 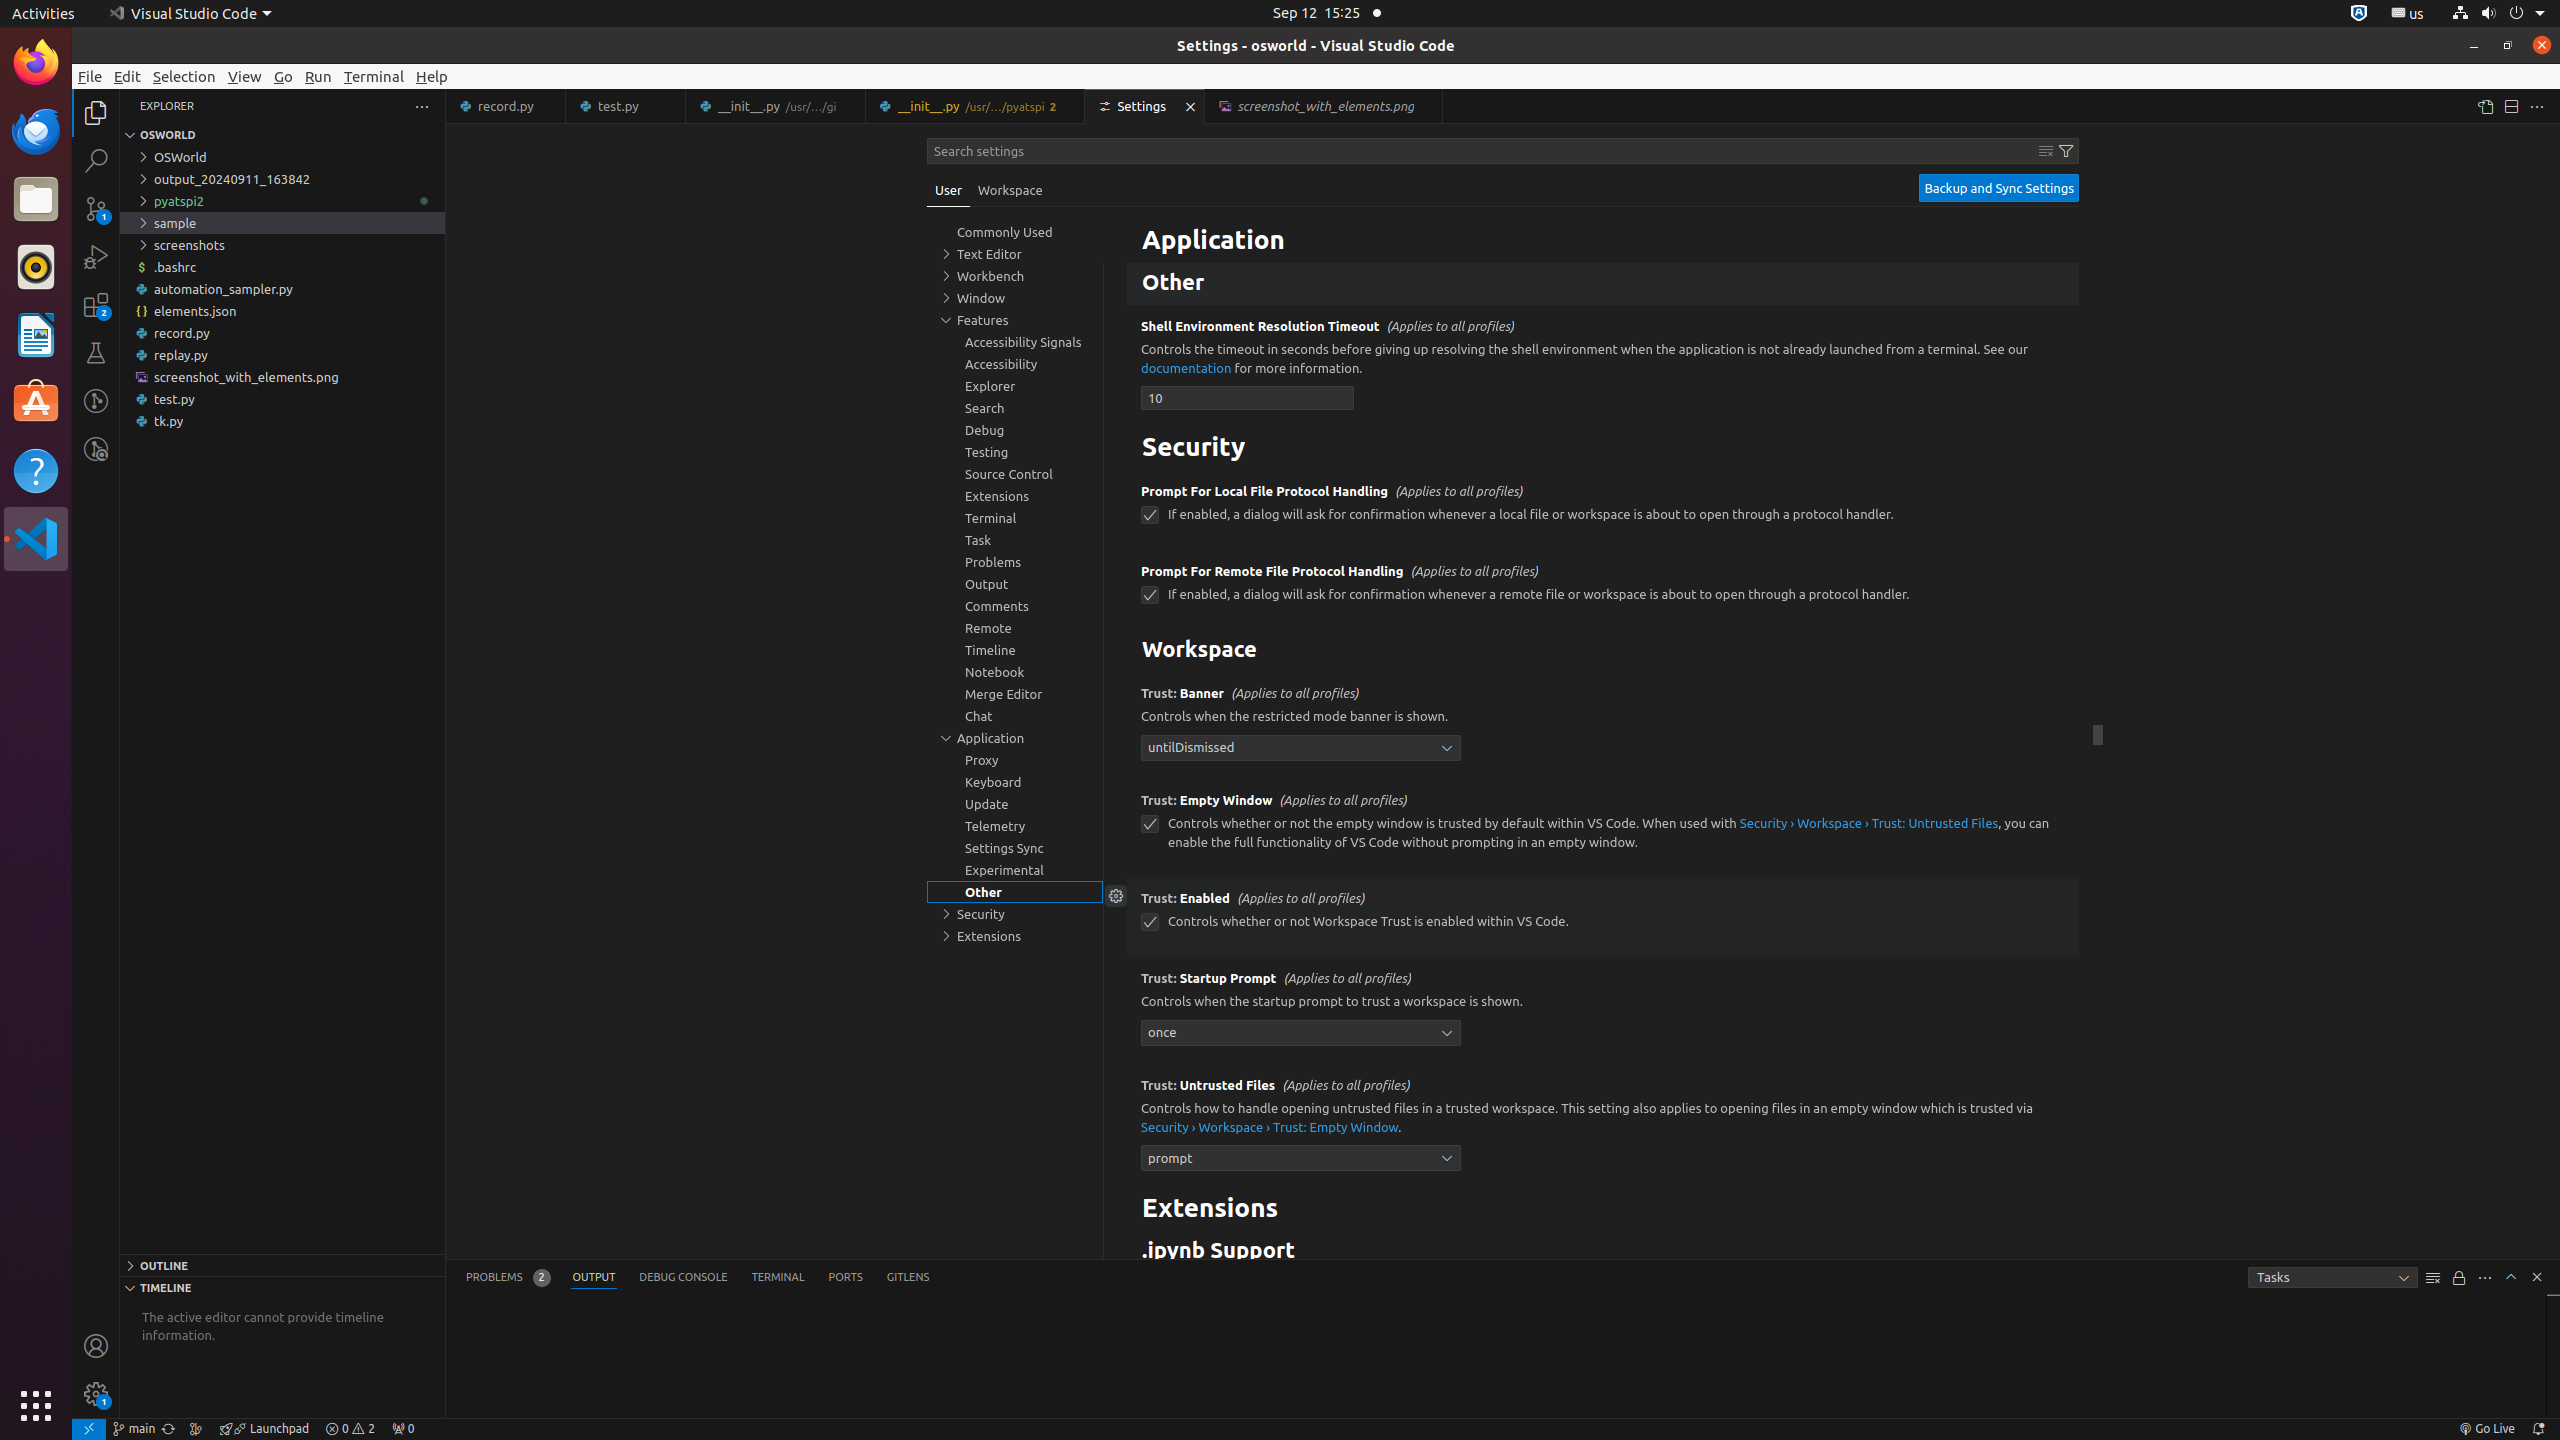 What do you see at coordinates (1150, 515) in the screenshot?
I see `security.promptForLocalFileProtocolHandling` at bounding box center [1150, 515].